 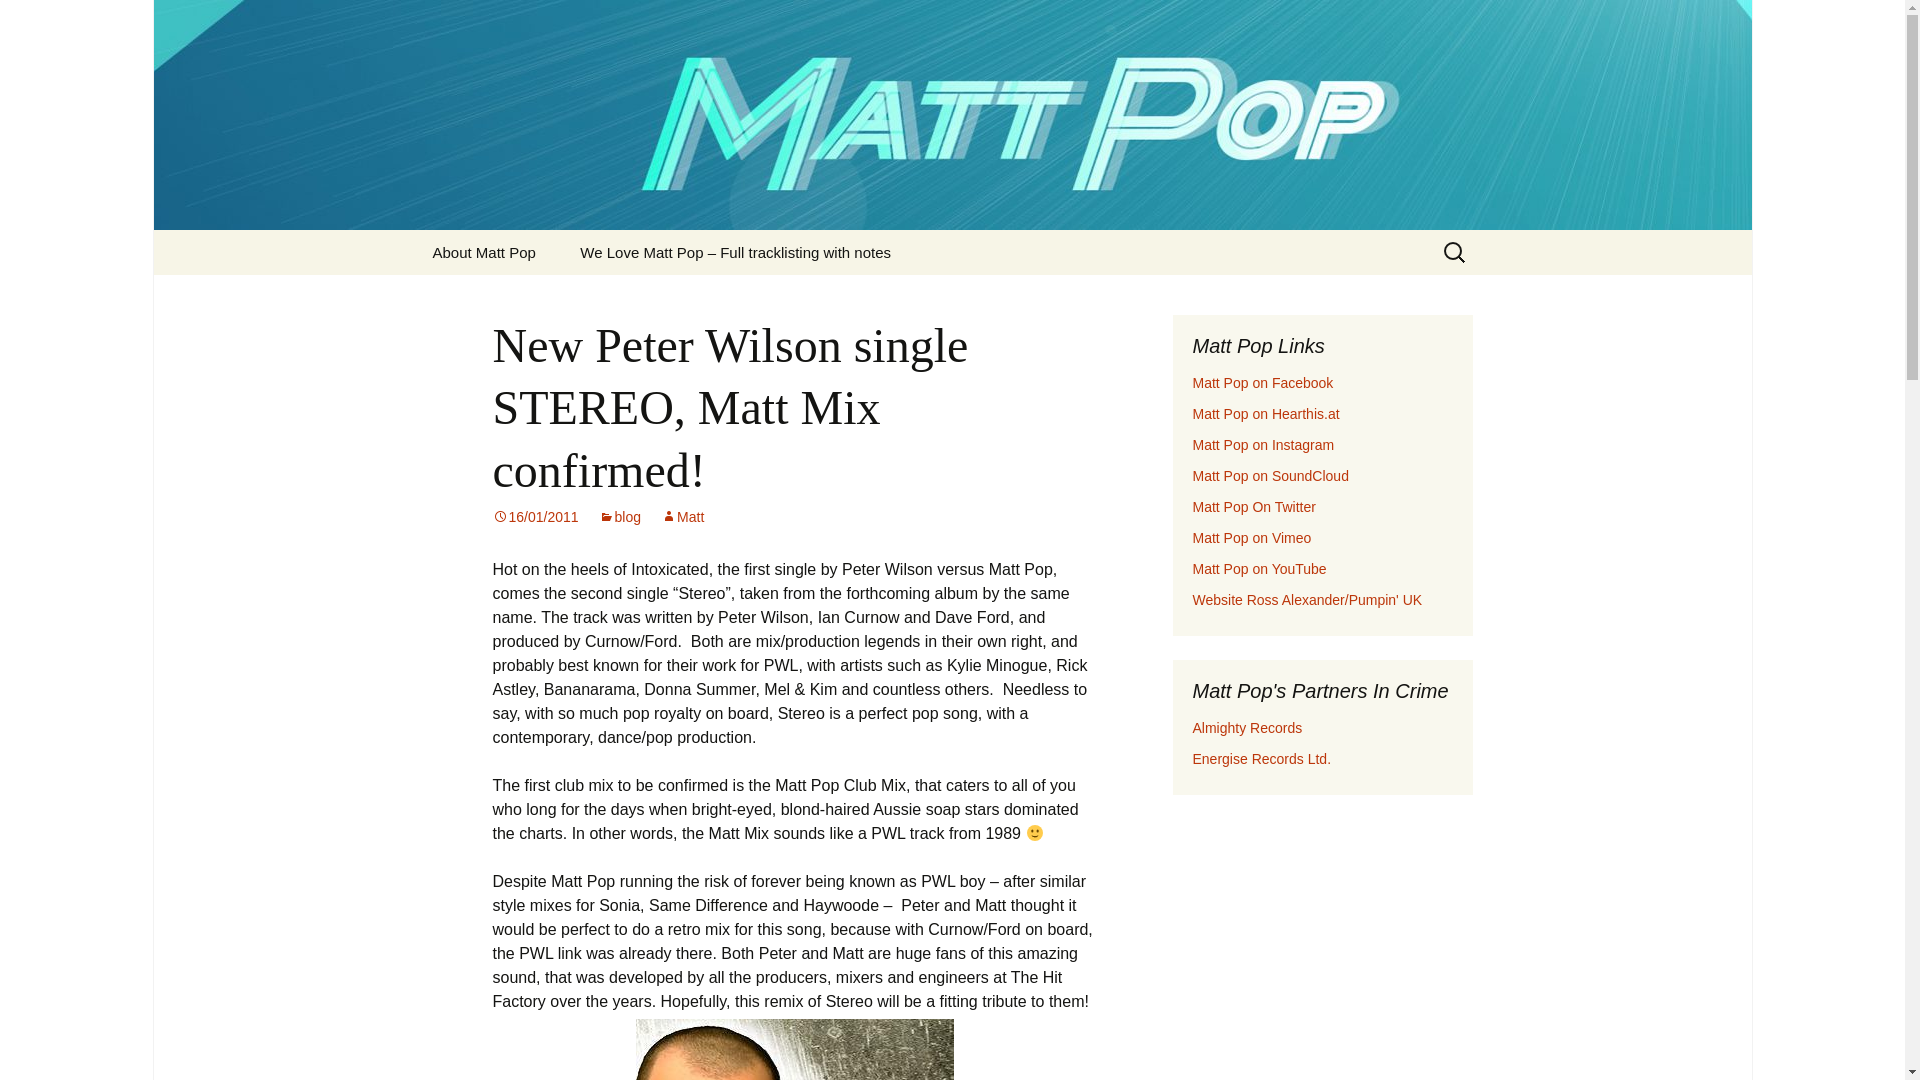 What do you see at coordinates (1254, 506) in the screenshot?
I see `Matt Pop On Twitter` at bounding box center [1254, 506].